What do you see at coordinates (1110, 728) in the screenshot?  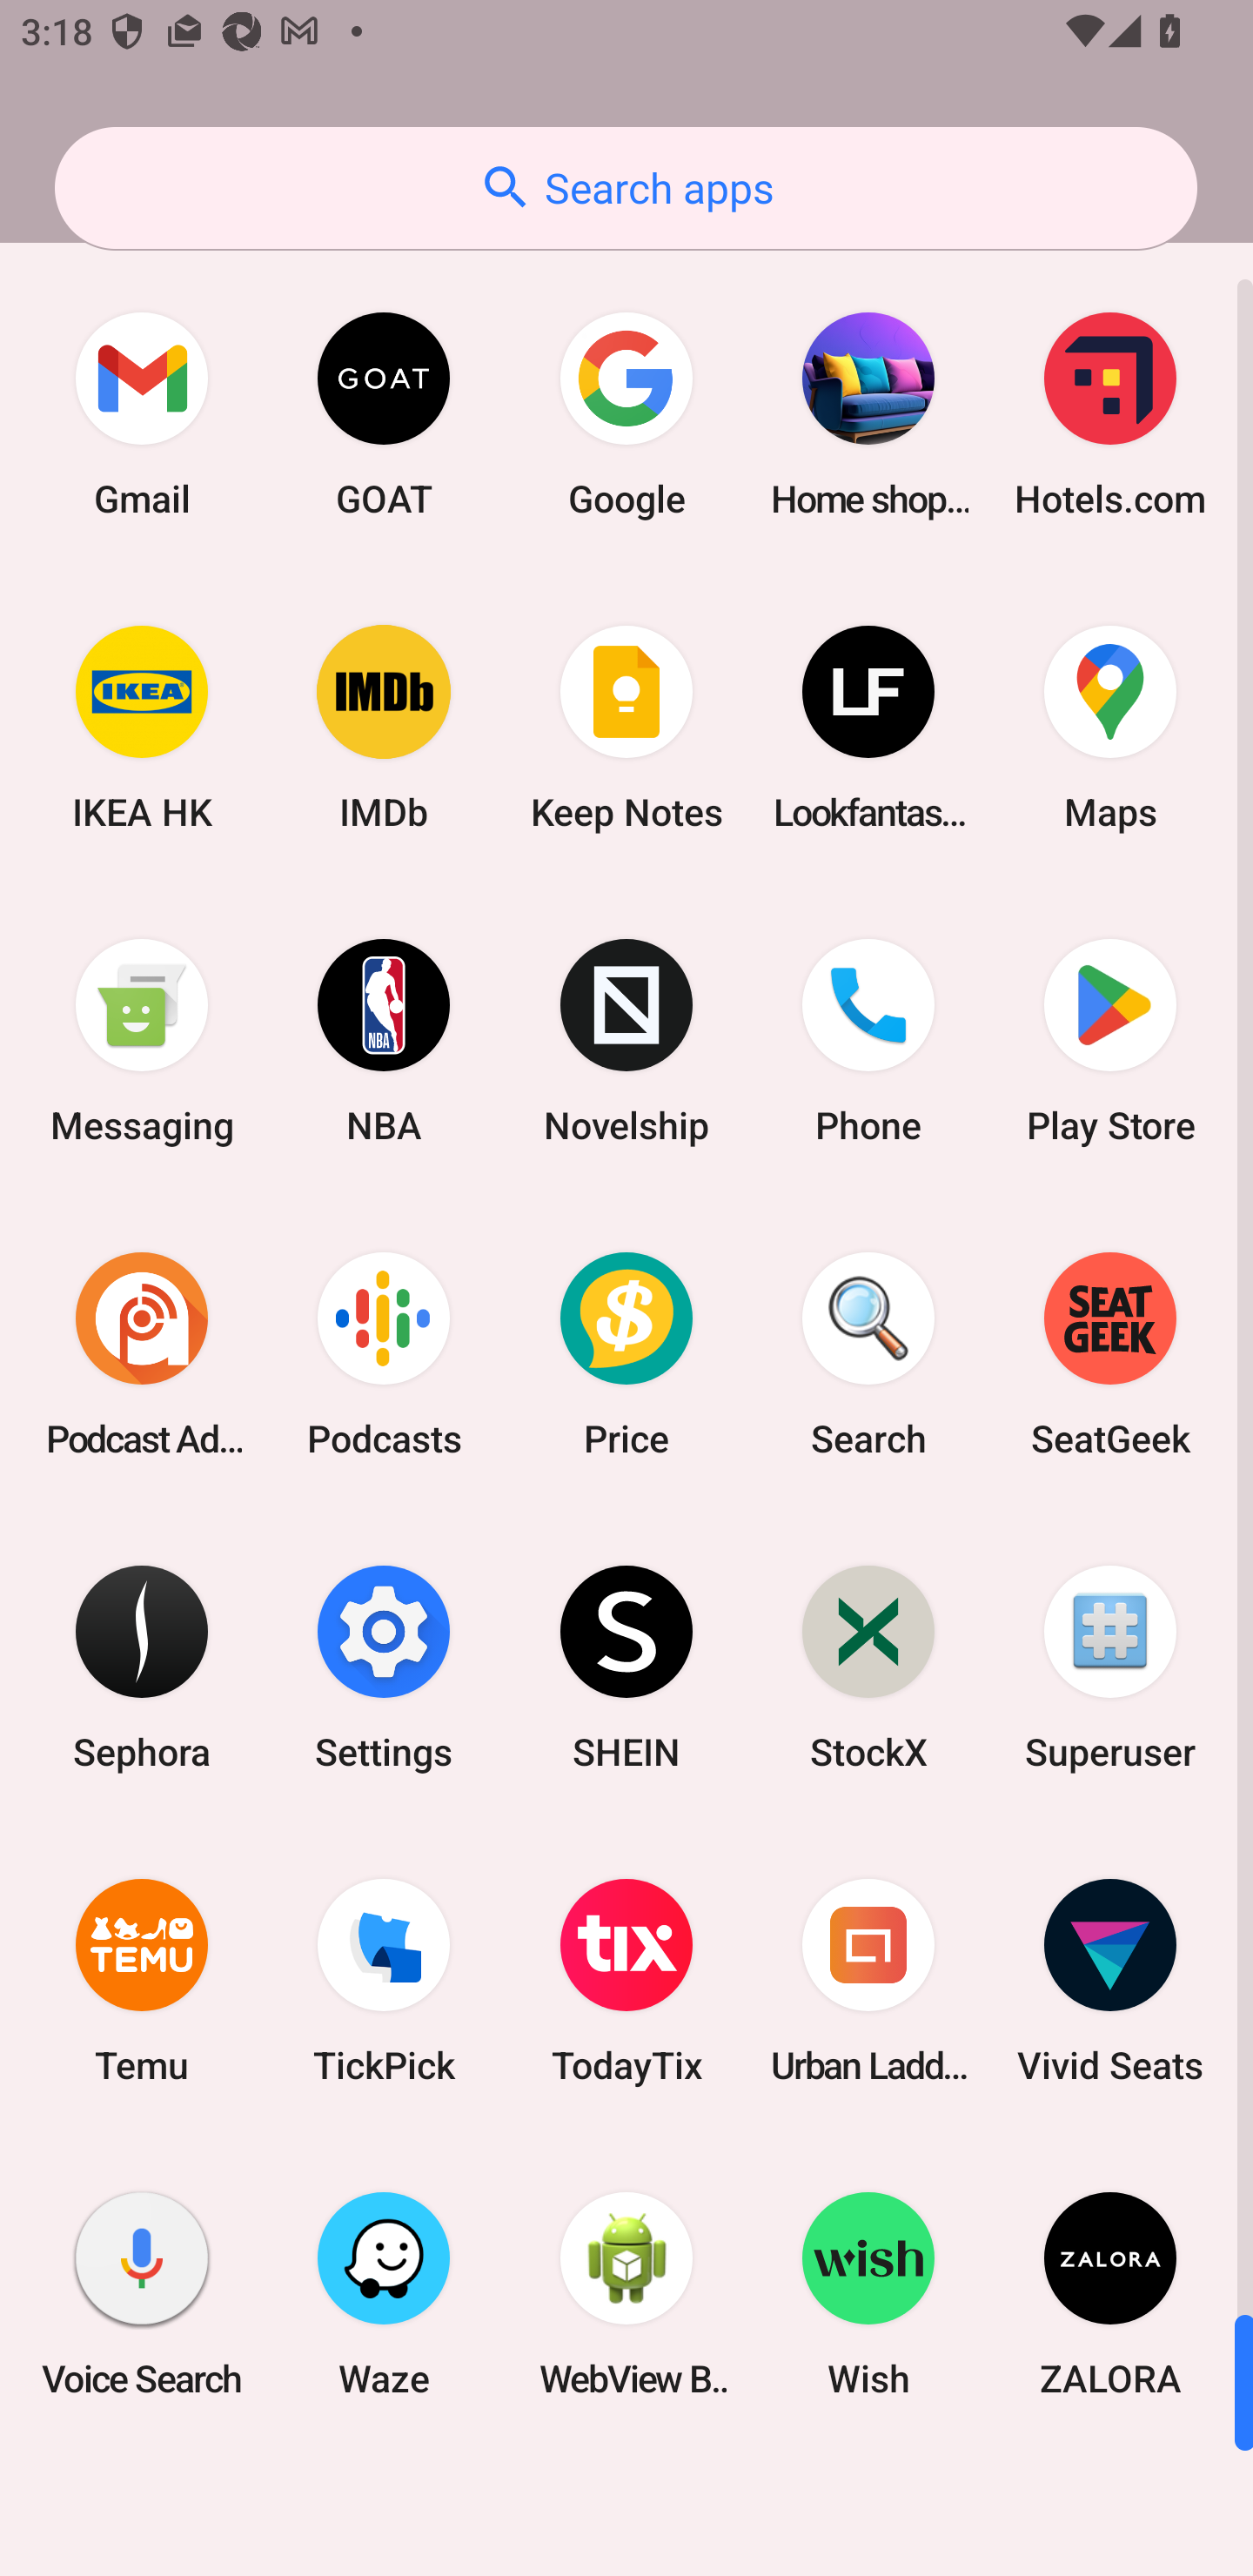 I see `Maps` at bounding box center [1110, 728].